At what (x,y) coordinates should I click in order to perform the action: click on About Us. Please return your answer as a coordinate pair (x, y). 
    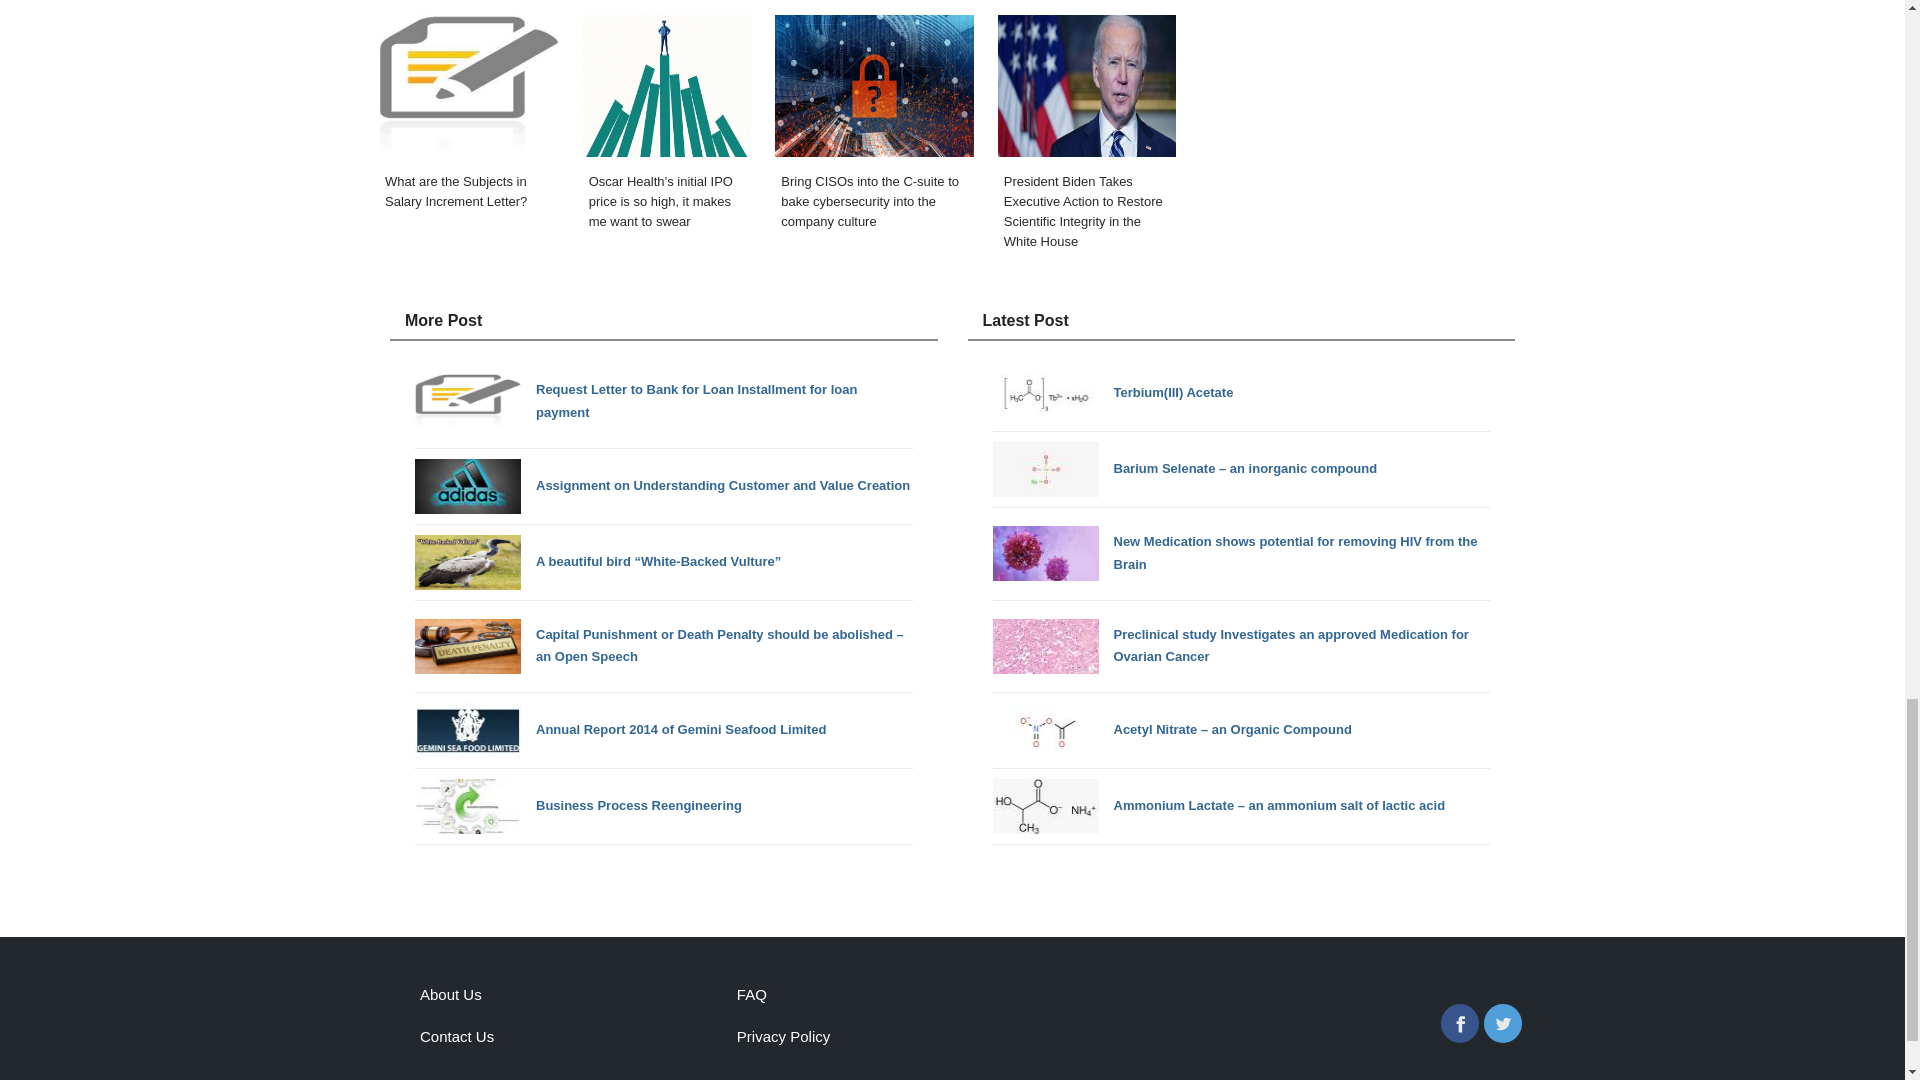
    Looking at the image, I should click on (450, 994).